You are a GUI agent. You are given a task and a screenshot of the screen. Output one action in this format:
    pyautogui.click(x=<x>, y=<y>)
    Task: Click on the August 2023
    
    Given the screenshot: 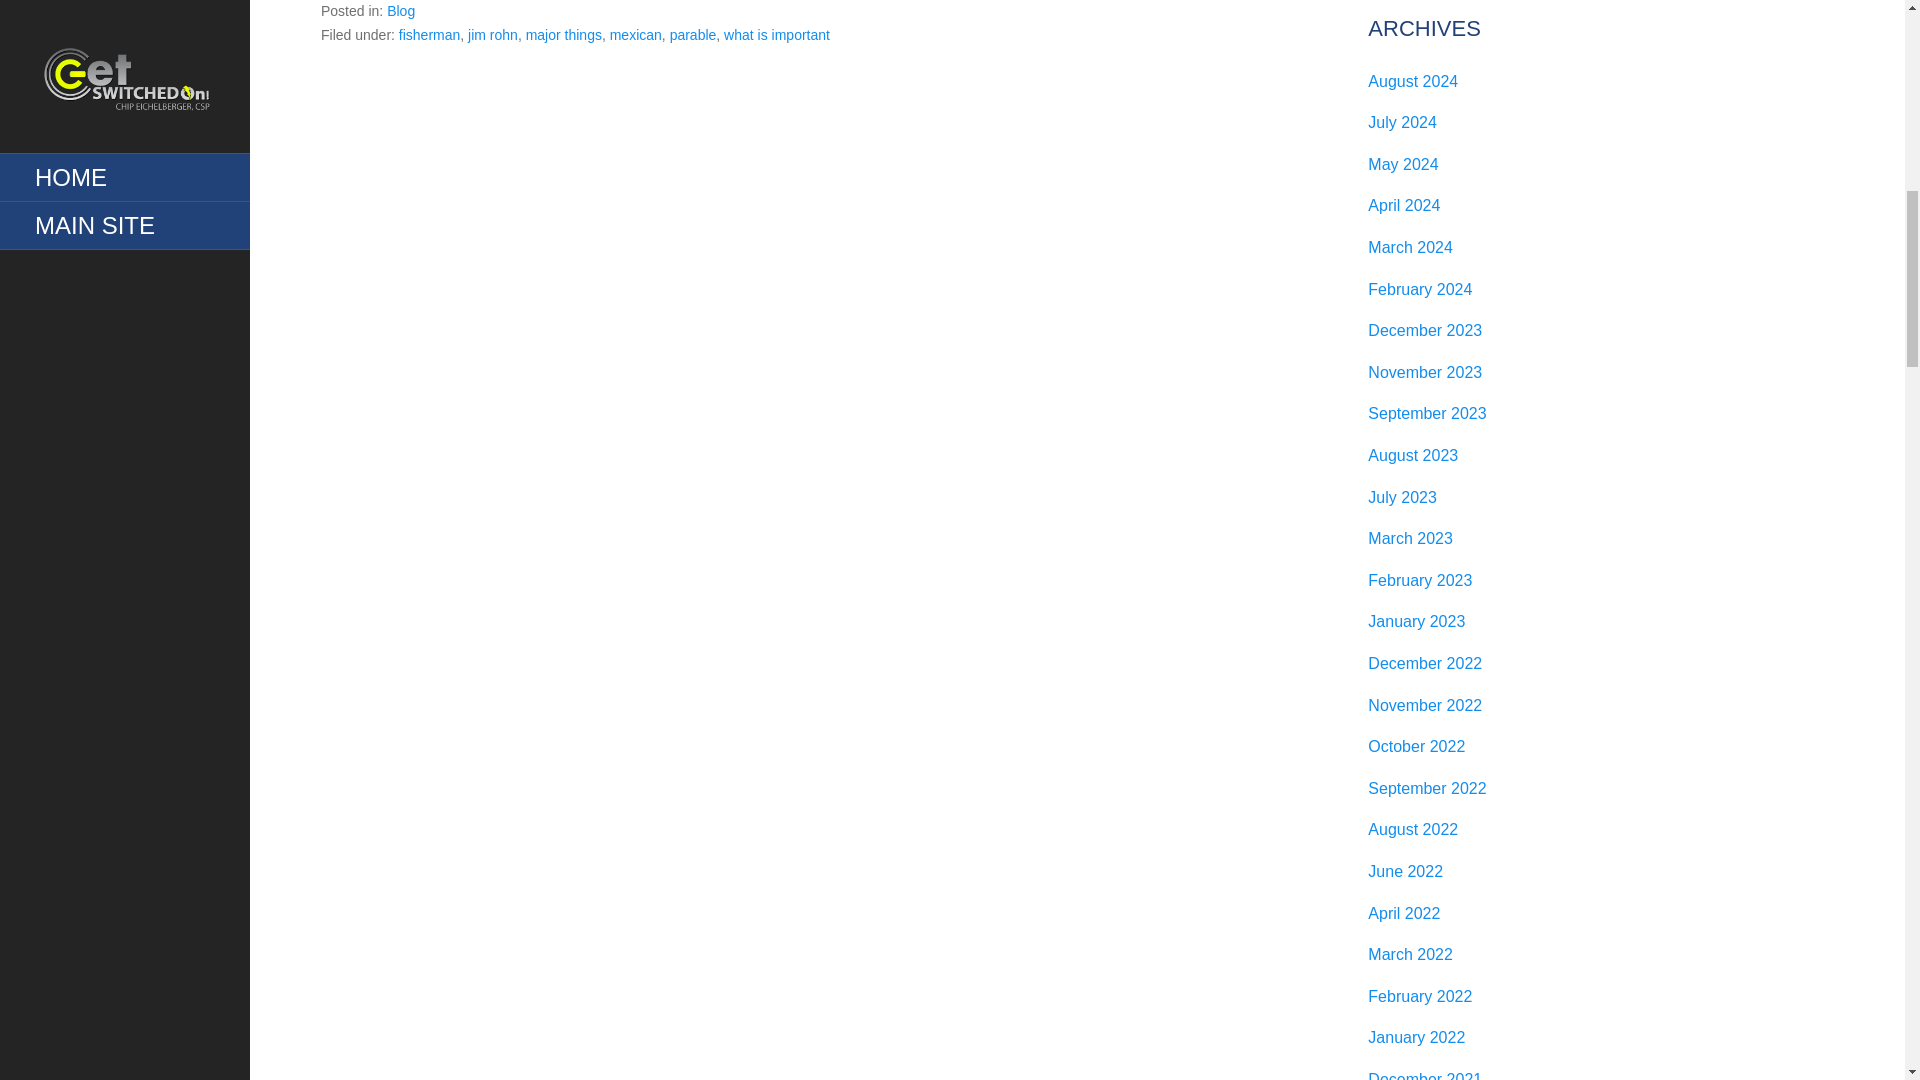 What is the action you would take?
    pyautogui.click(x=1412, y=456)
    